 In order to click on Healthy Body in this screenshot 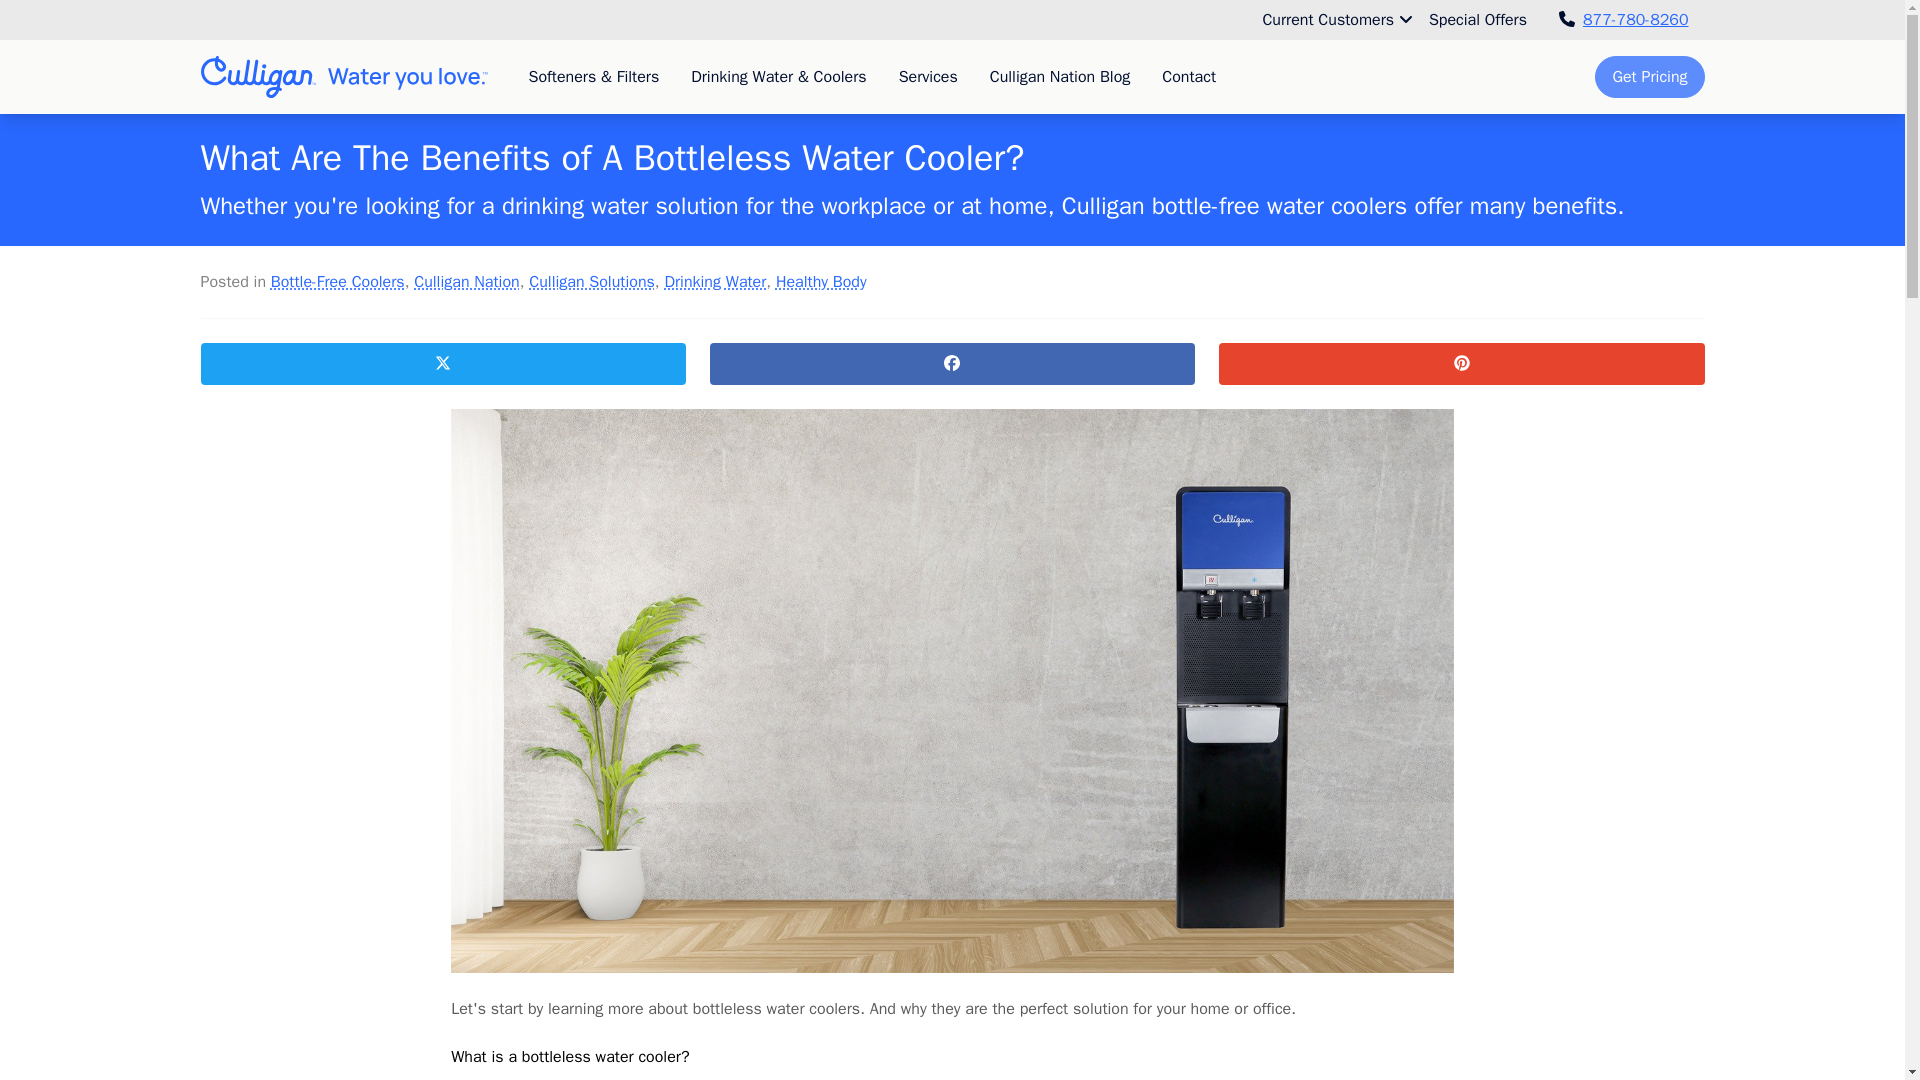, I will do `click(821, 282)`.